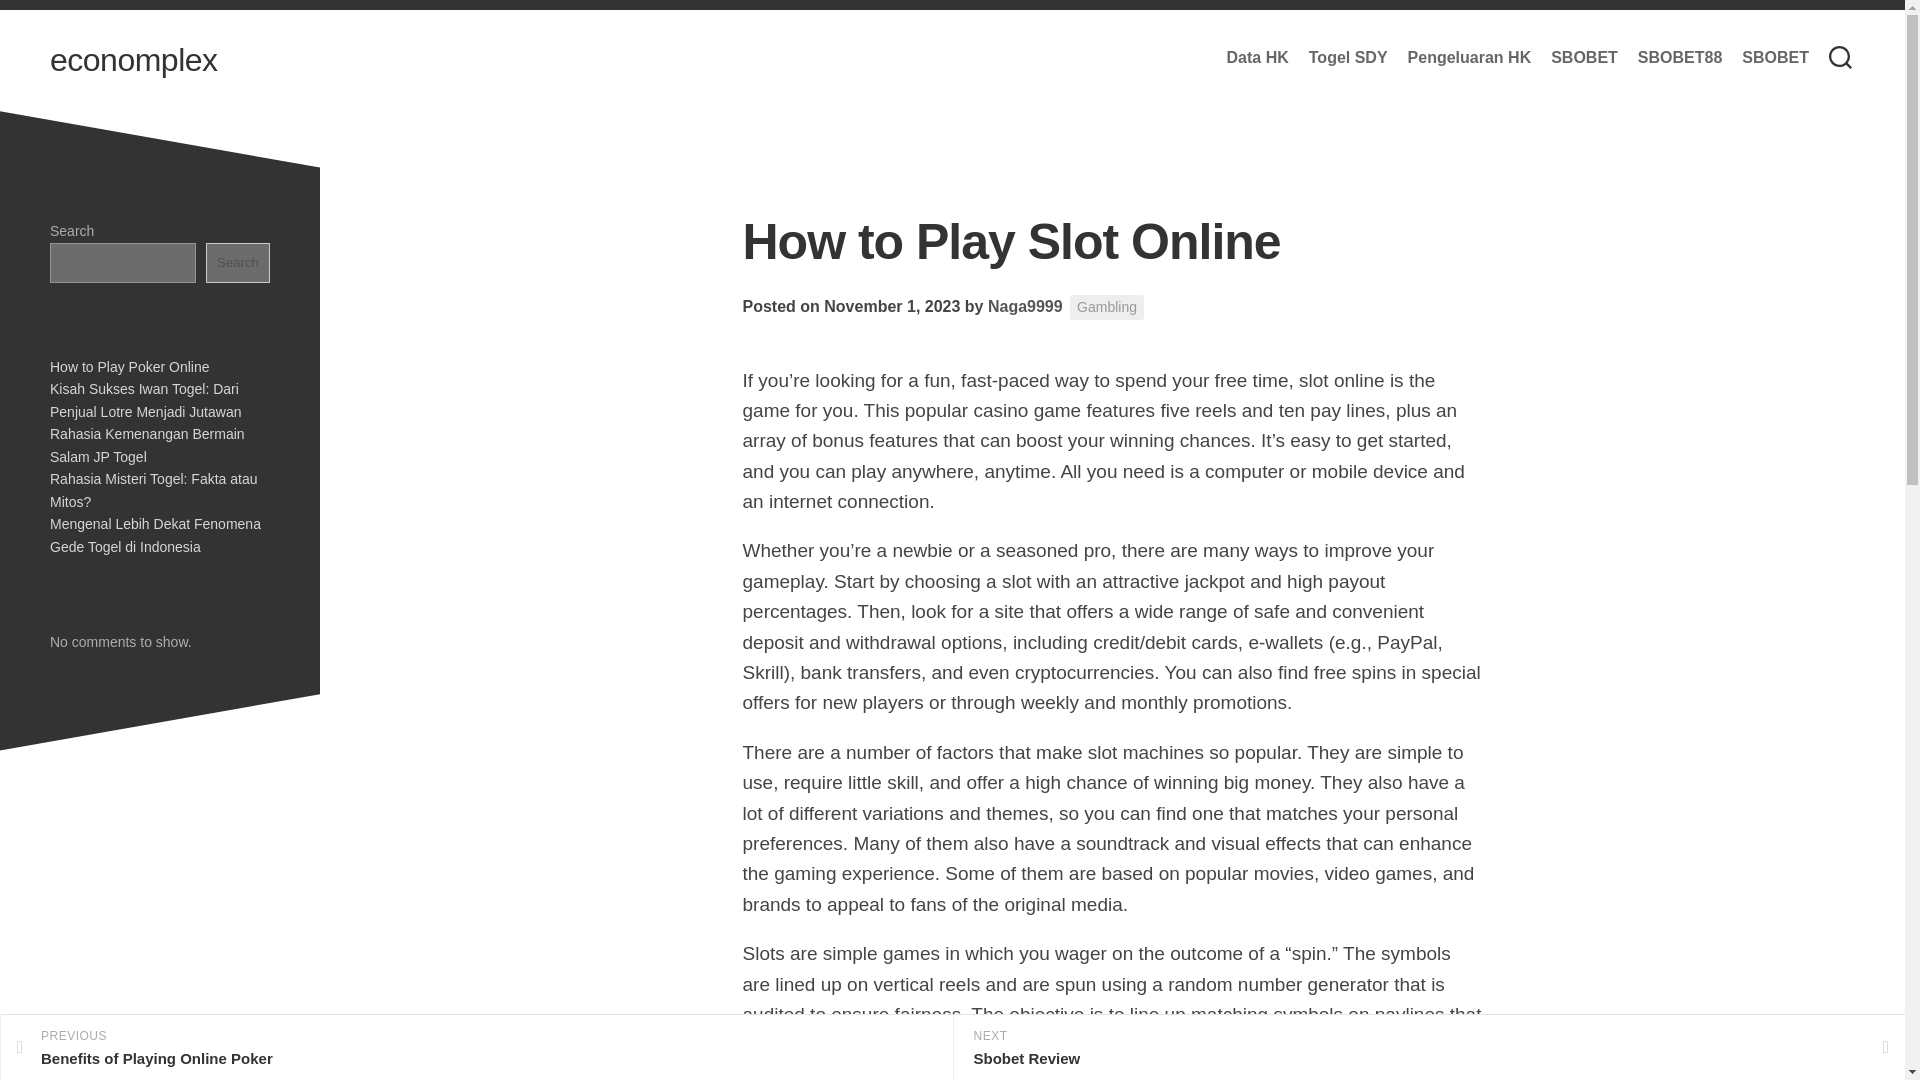 The height and width of the screenshot is (1080, 1920). Describe the element at coordinates (1774, 58) in the screenshot. I see `Togel SDY` at that location.